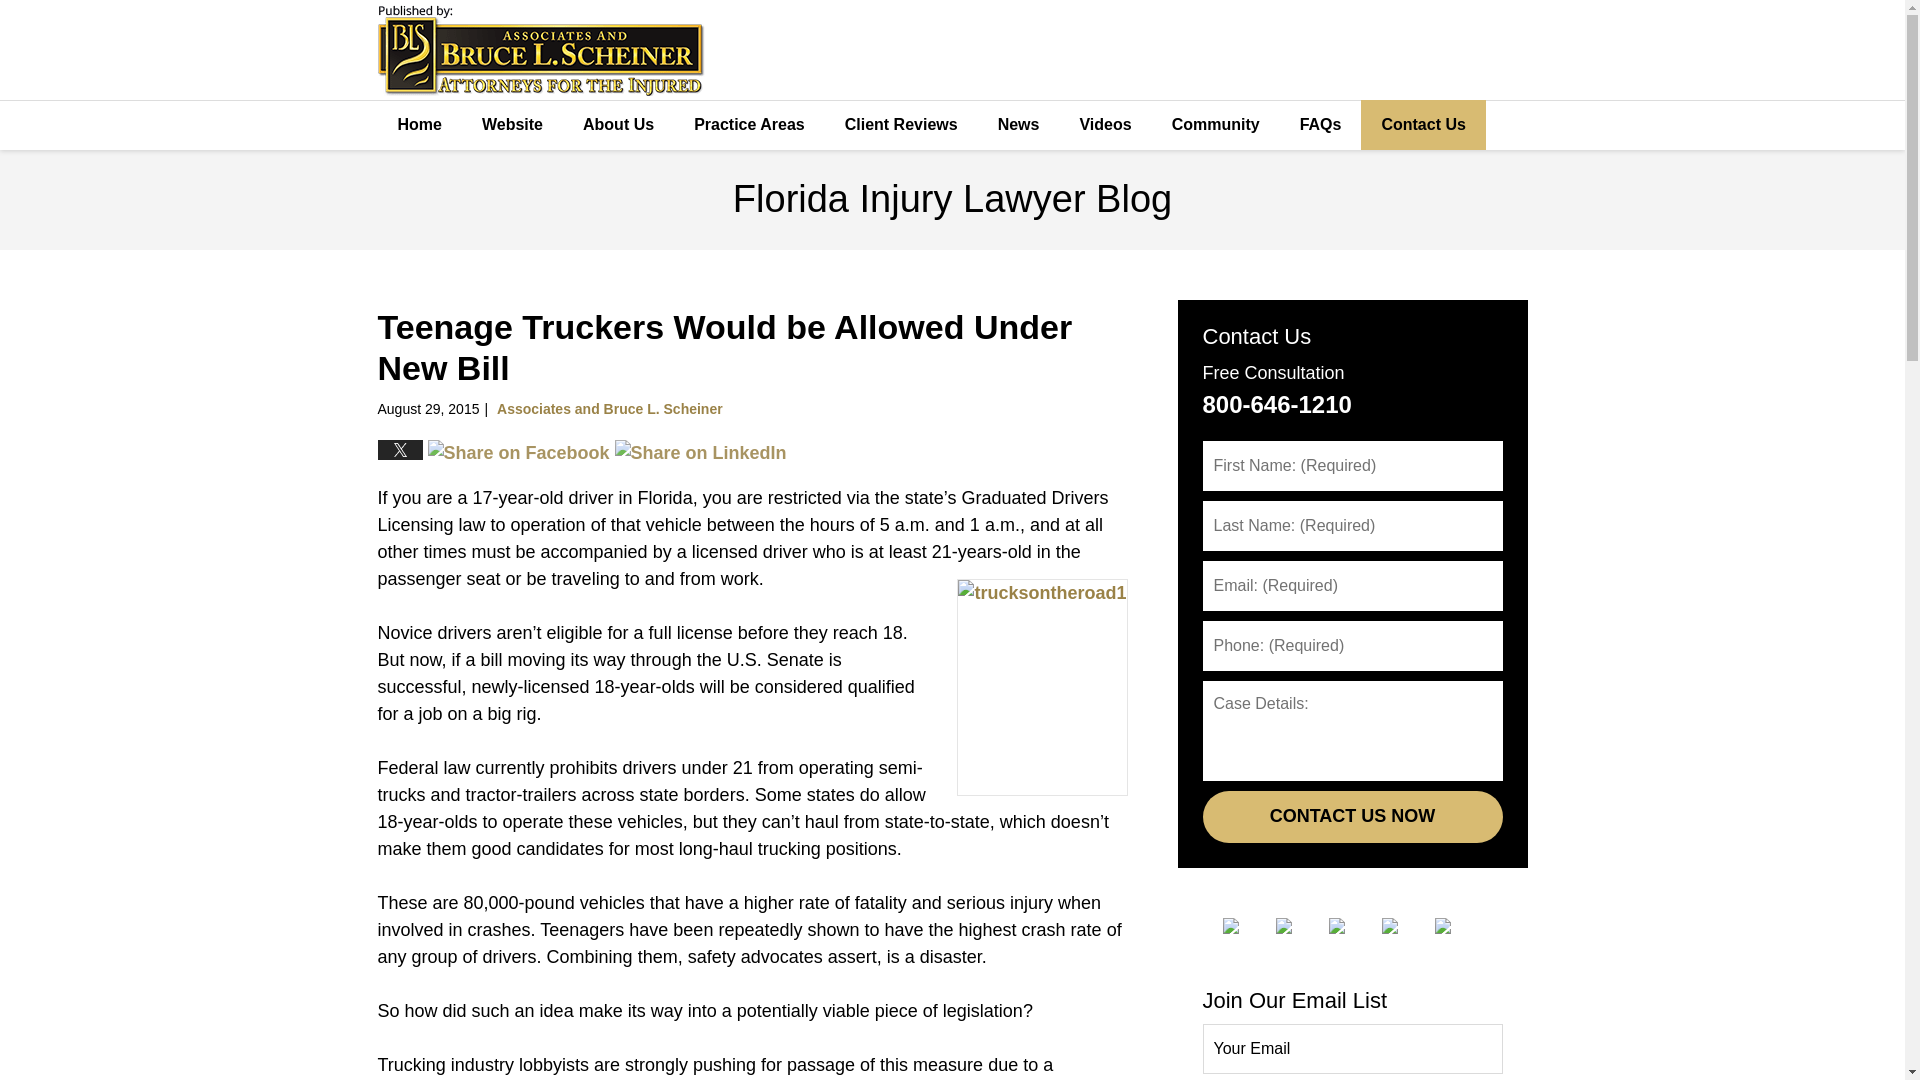 The image size is (1920, 1080). I want to click on Your Email, so click(1351, 1048).